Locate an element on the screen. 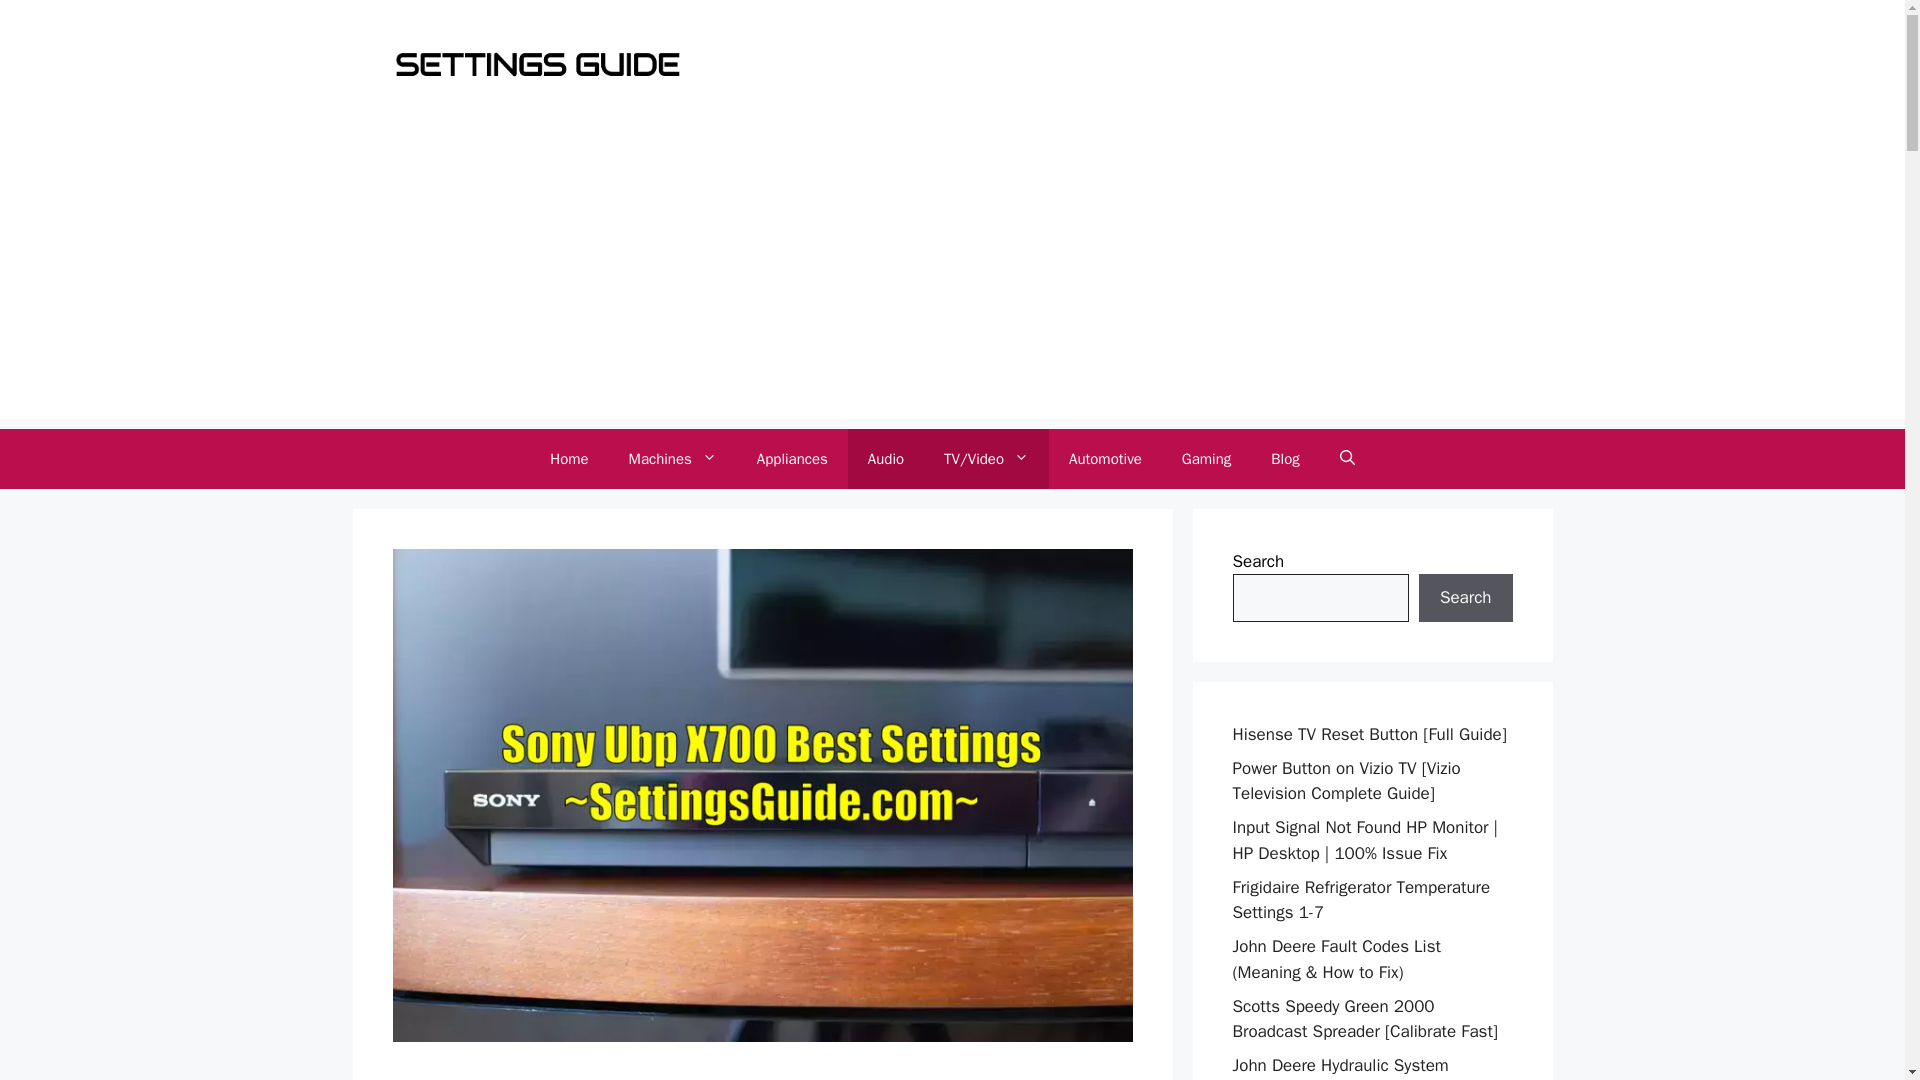 This screenshot has height=1080, width=1920. Search is located at coordinates (1465, 598).